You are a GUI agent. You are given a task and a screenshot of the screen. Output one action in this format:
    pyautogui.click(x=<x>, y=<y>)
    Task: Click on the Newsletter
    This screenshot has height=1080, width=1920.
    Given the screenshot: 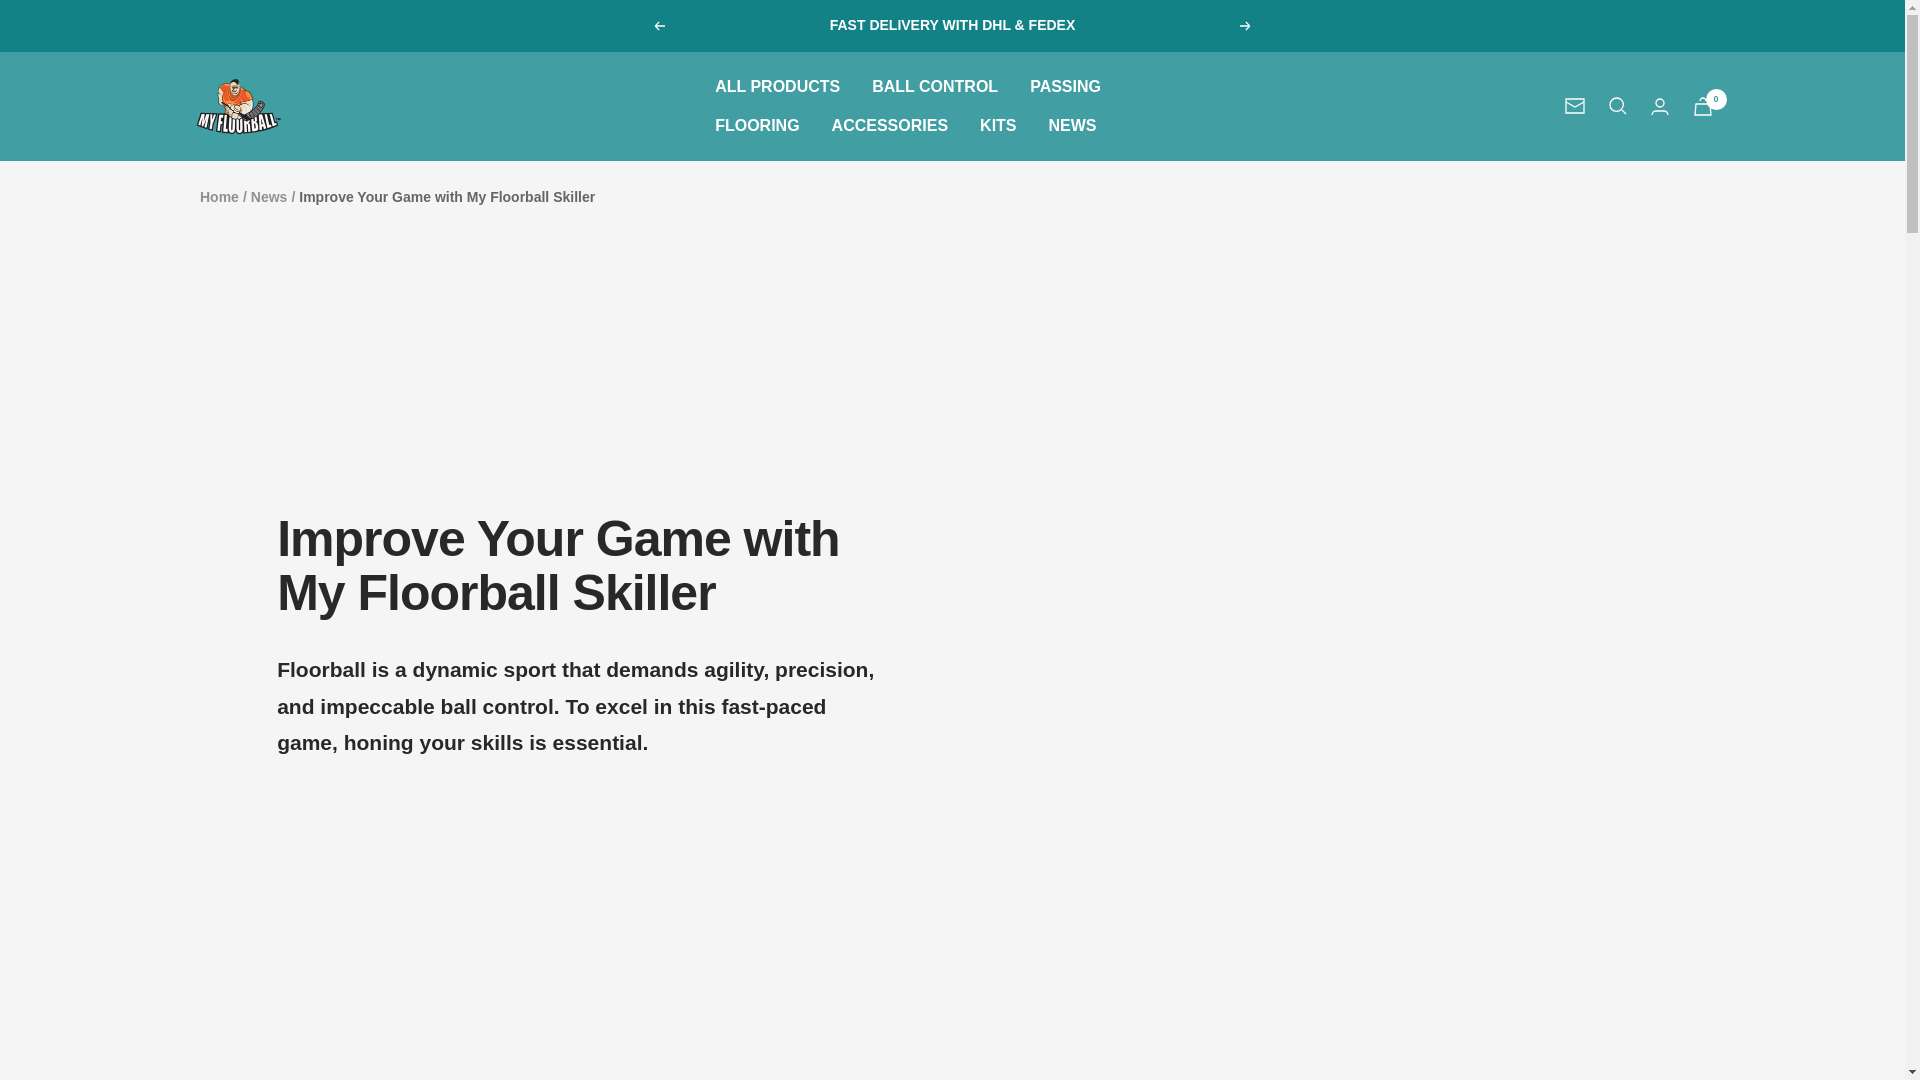 What is the action you would take?
    pyautogui.click(x=1574, y=106)
    